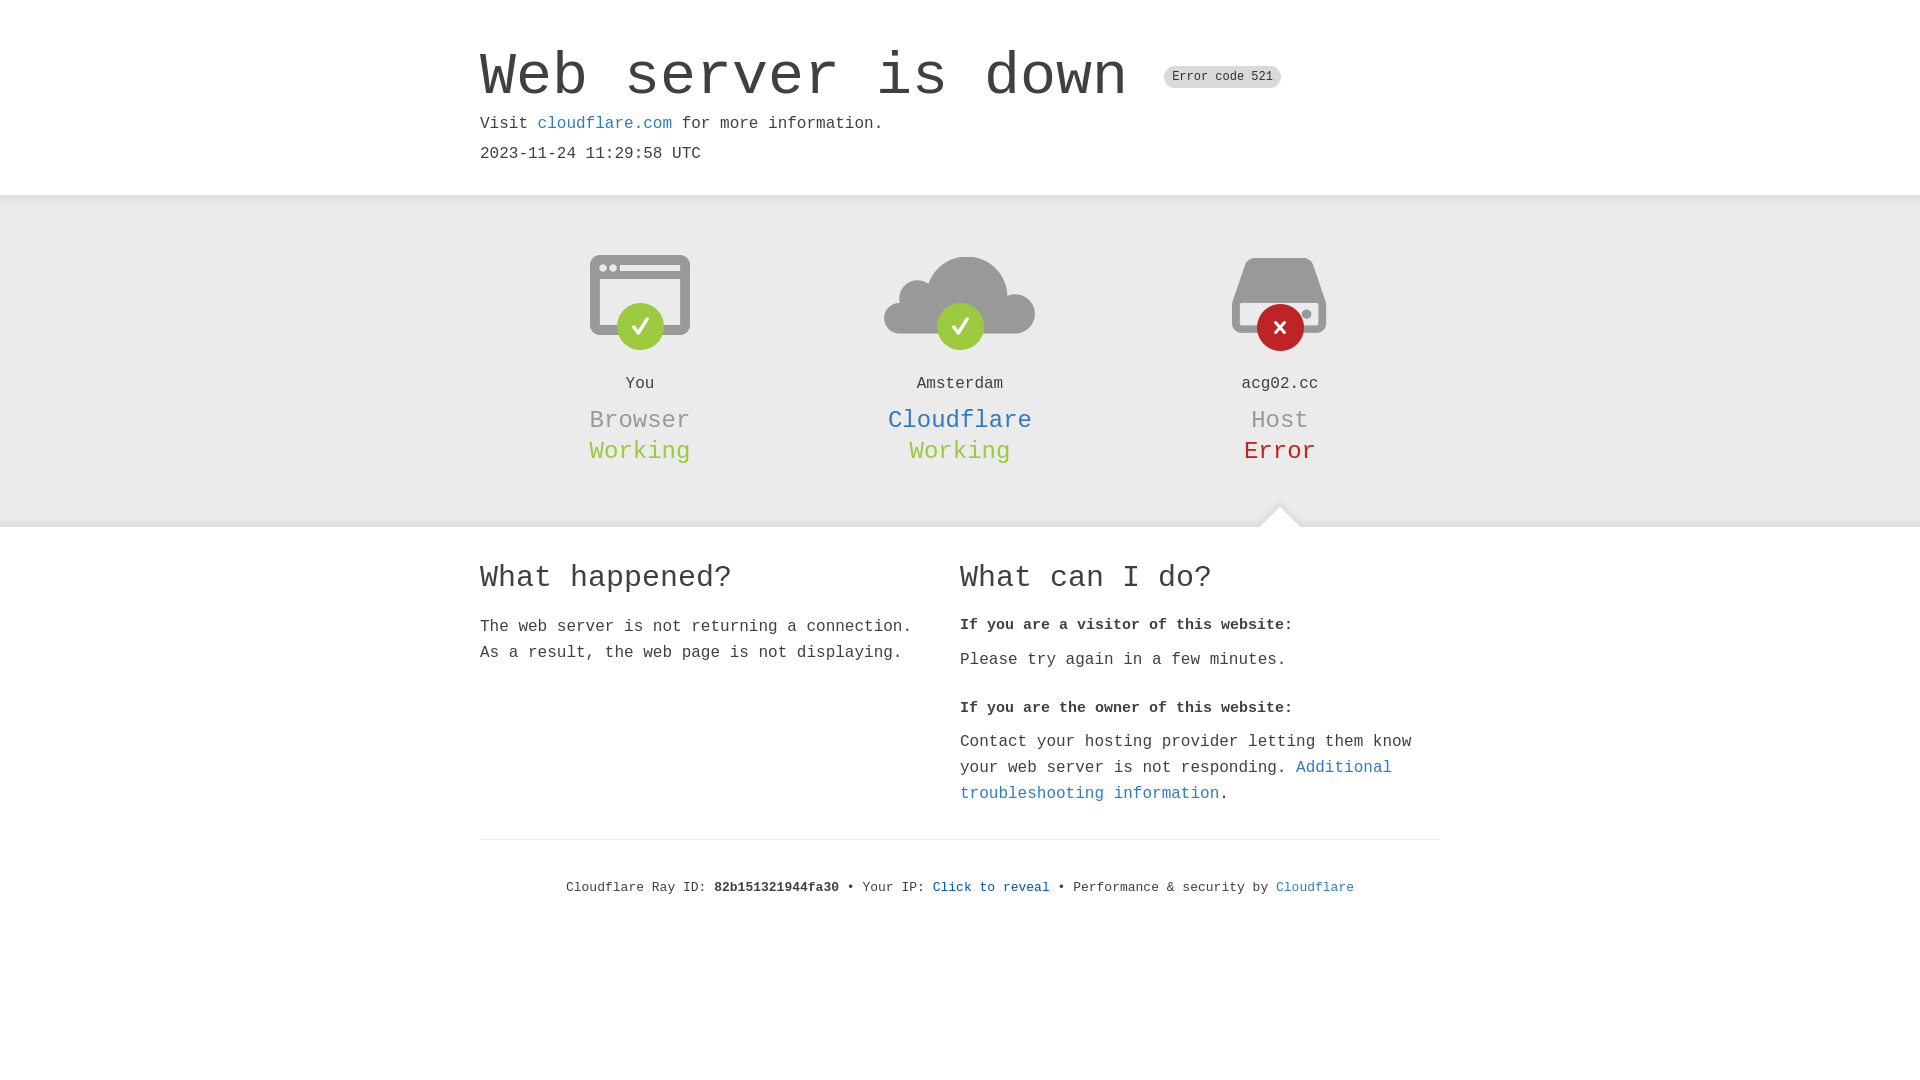  Describe the element at coordinates (992, 888) in the screenshot. I see `Click to reveal` at that location.